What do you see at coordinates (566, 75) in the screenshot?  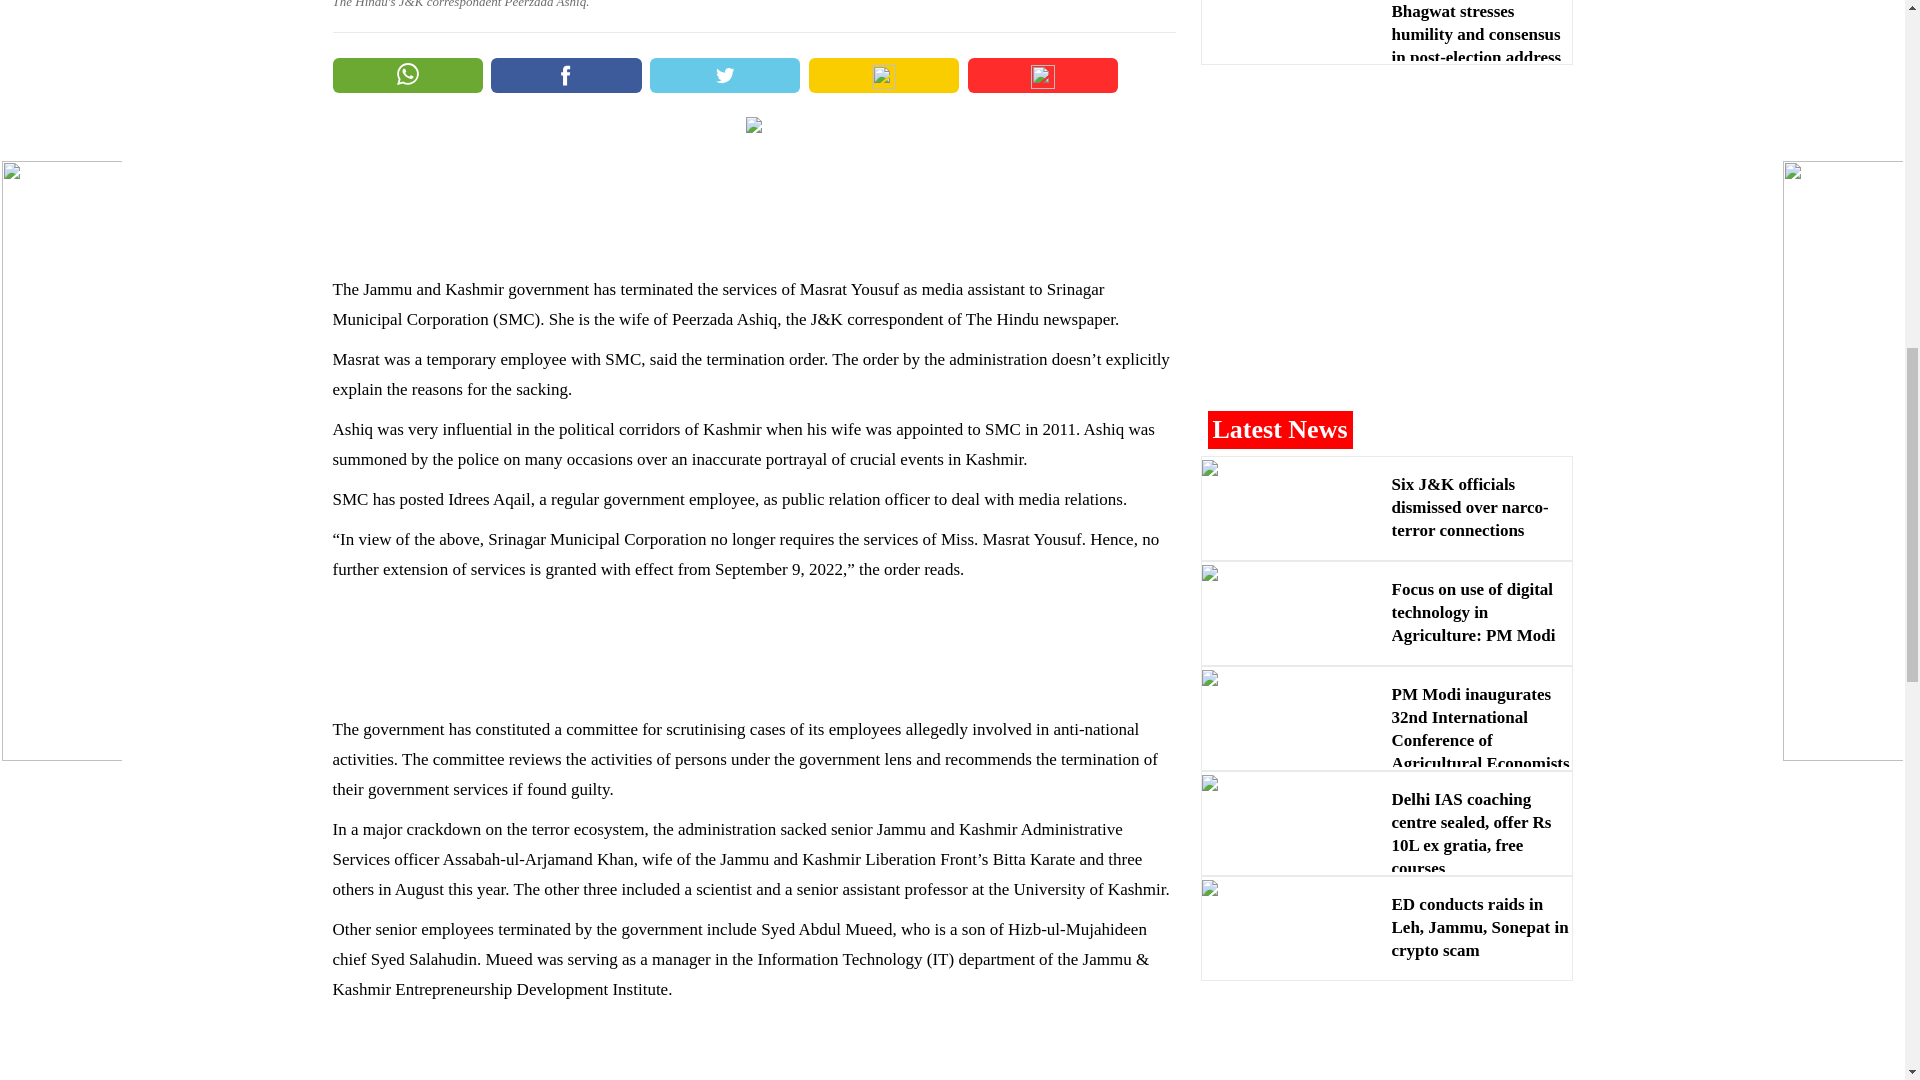 I see `Share on Facebook` at bounding box center [566, 75].